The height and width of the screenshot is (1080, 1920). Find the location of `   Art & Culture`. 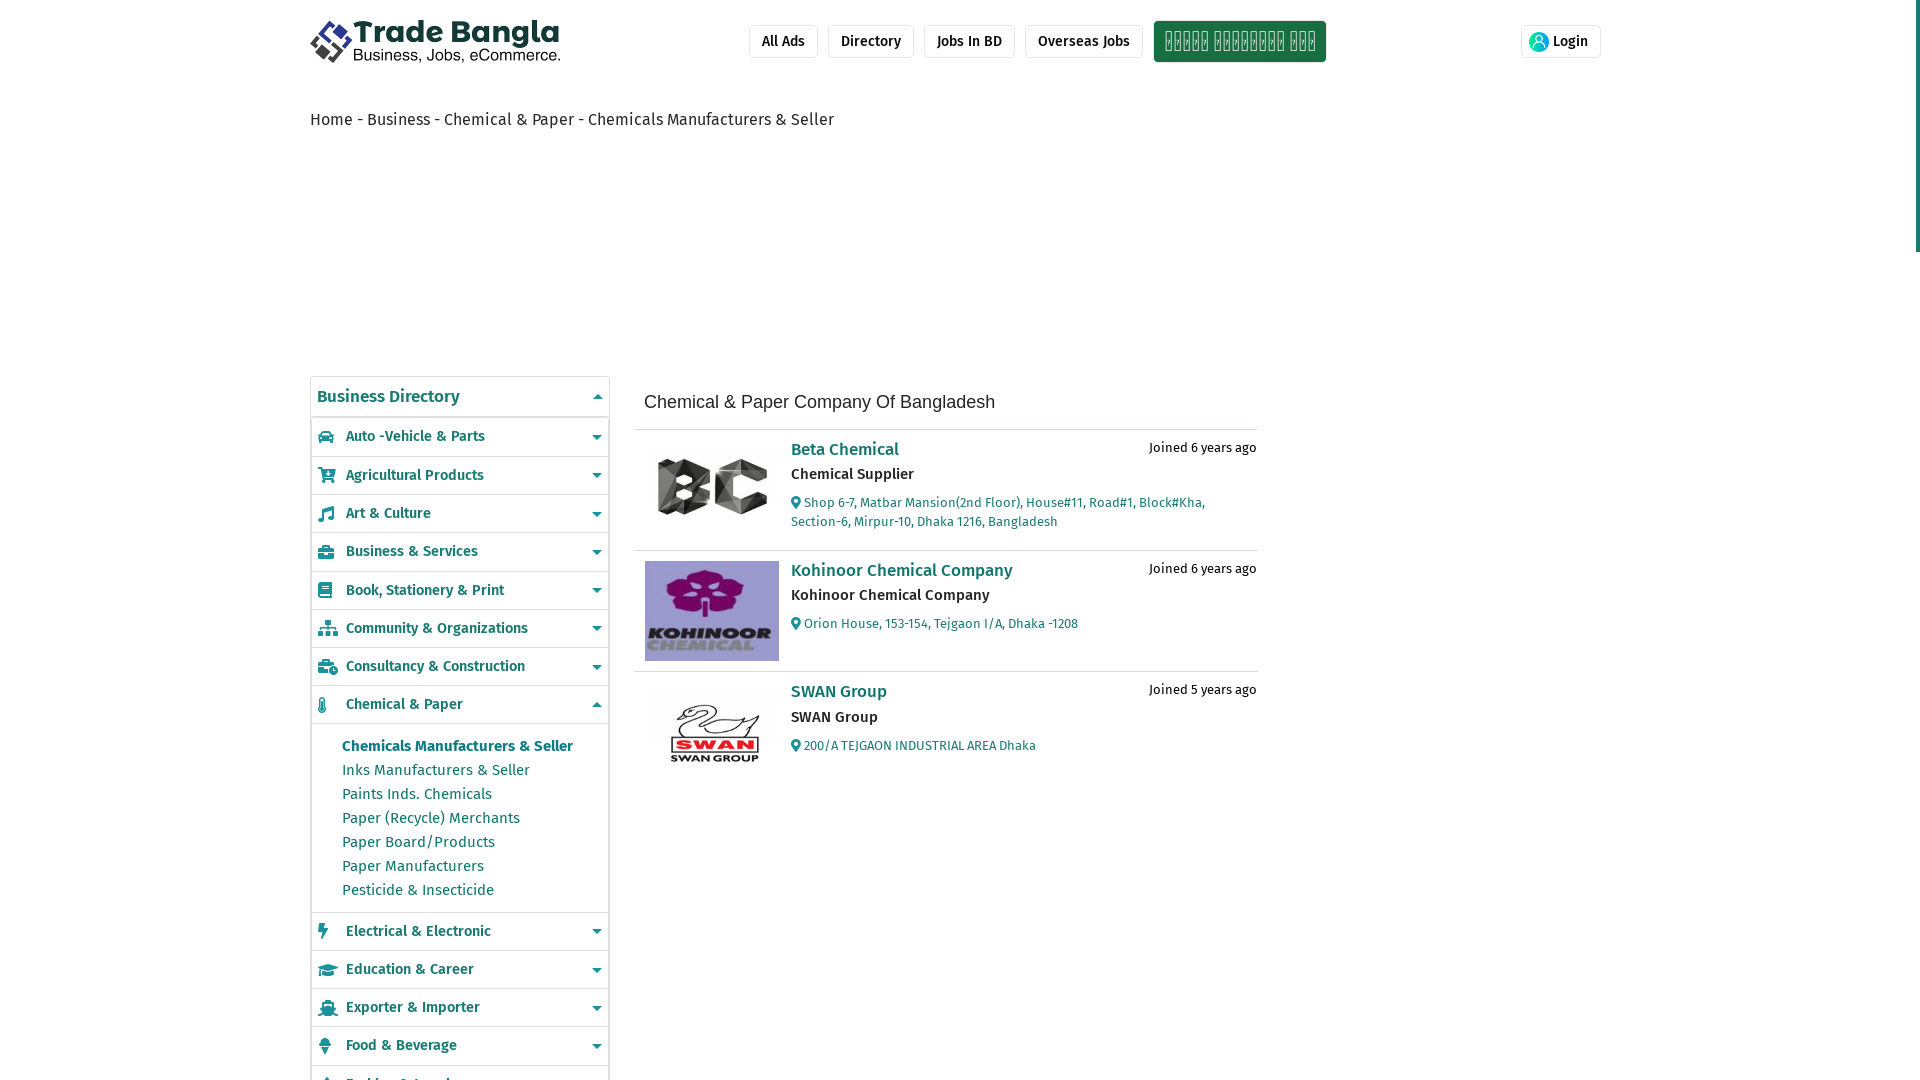

   Art & Culture is located at coordinates (460, 514).